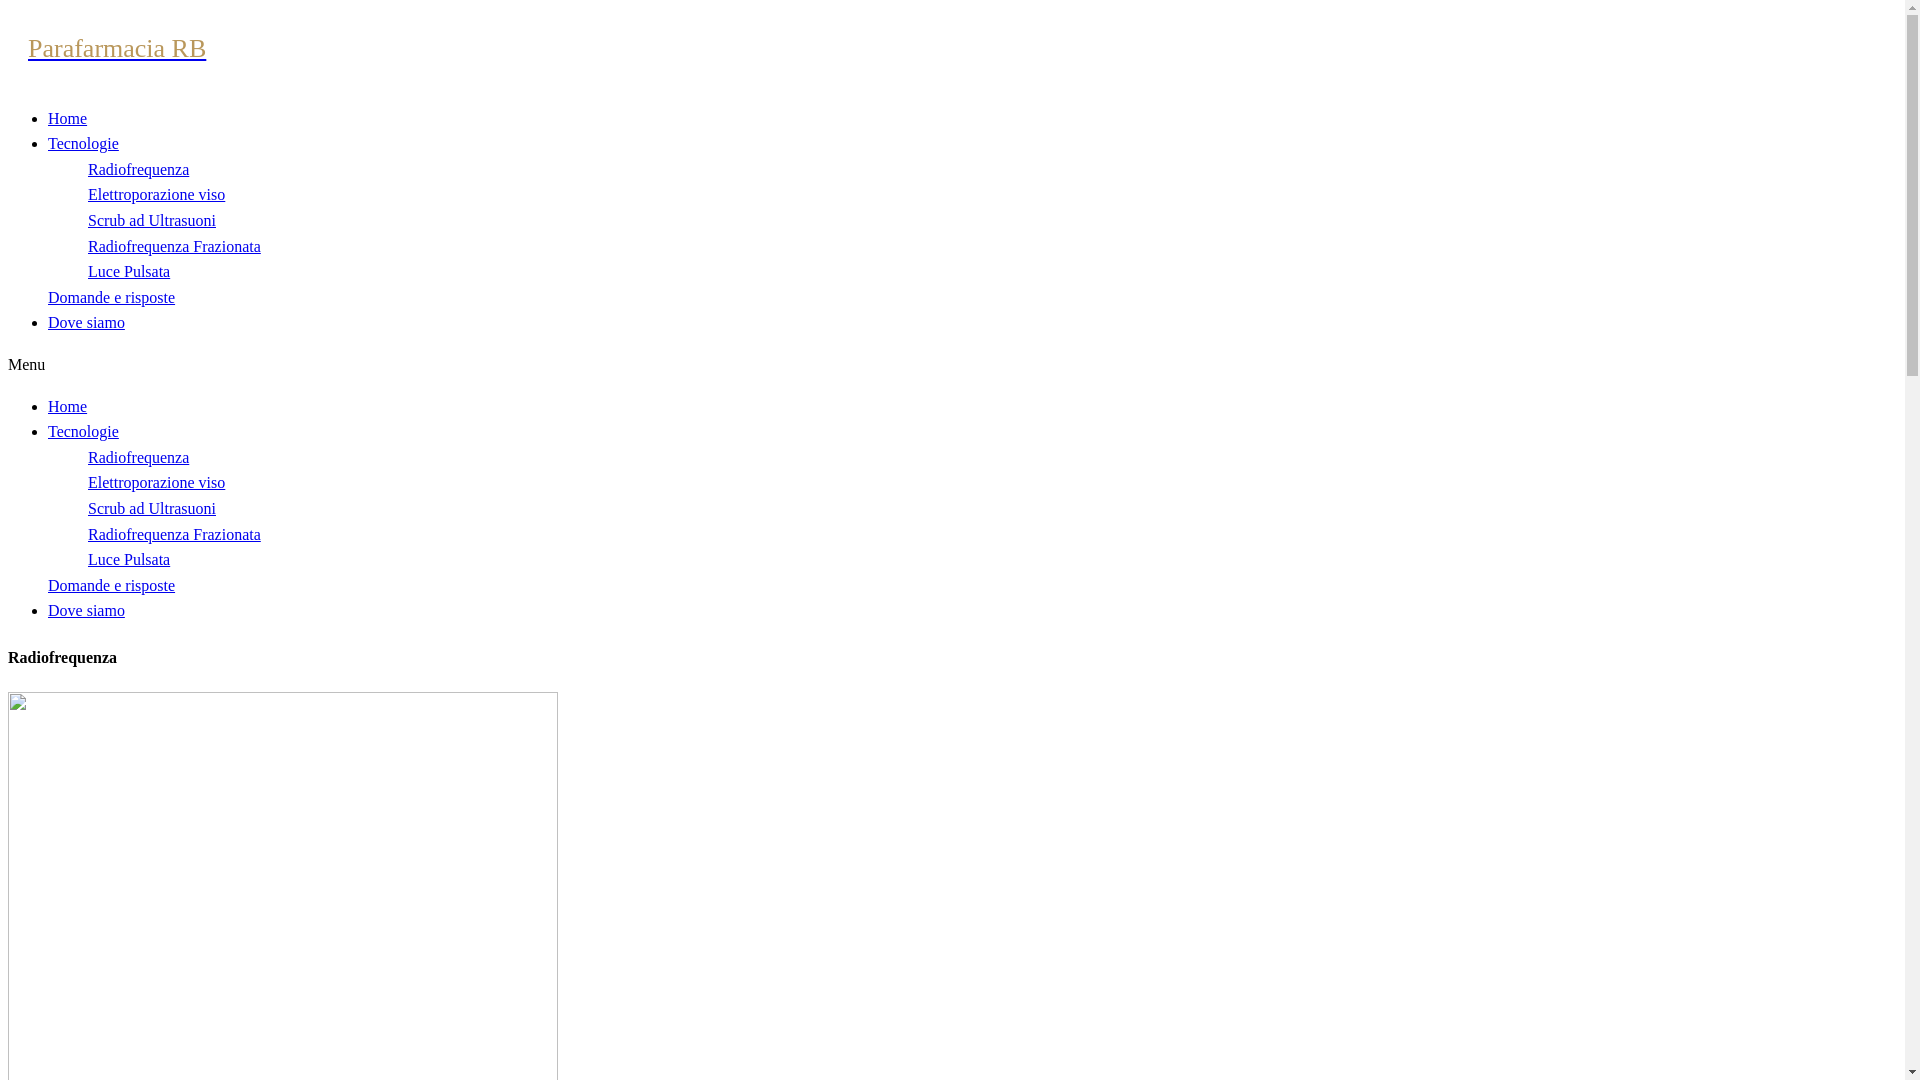 The image size is (1920, 1080). Describe the element at coordinates (68, 118) in the screenshot. I see `Home` at that location.